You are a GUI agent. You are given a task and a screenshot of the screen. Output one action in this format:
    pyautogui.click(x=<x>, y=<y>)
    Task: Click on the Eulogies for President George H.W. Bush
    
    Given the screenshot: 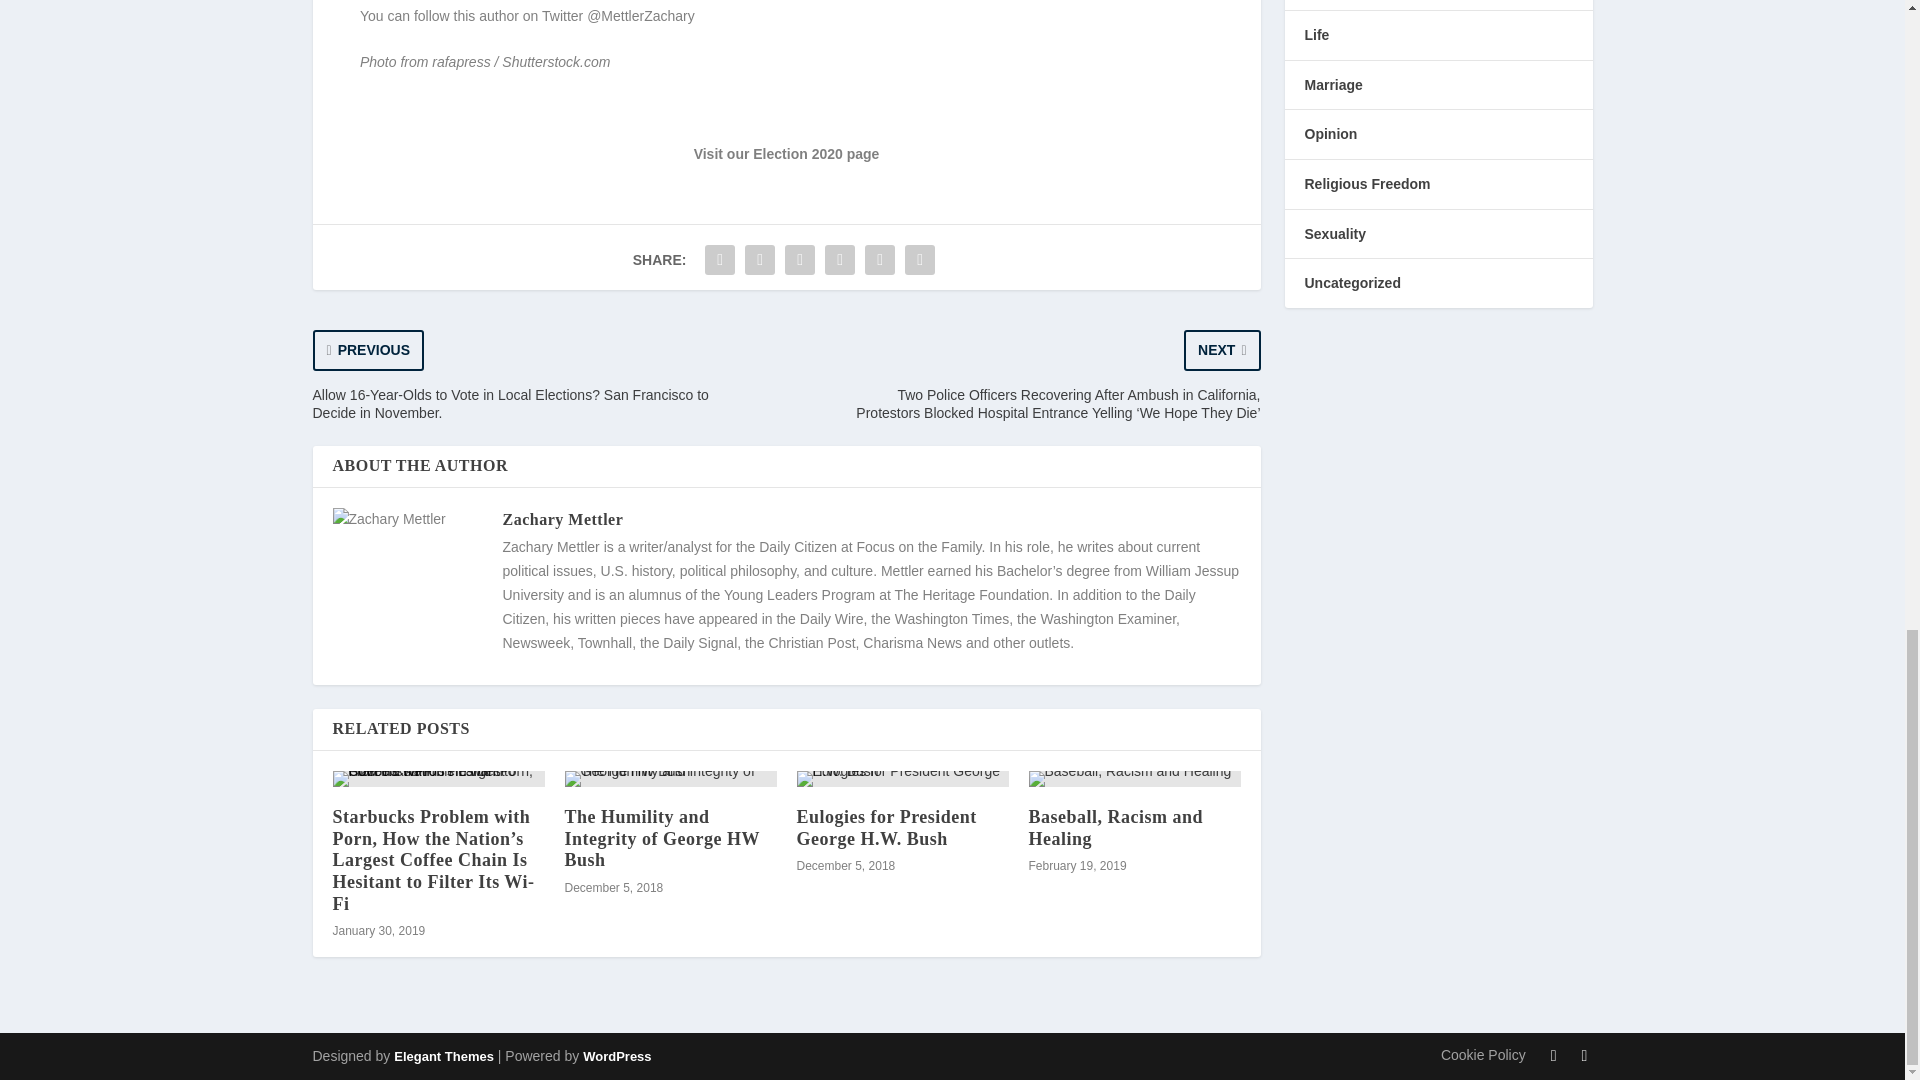 What is the action you would take?
    pyautogui.click(x=902, y=779)
    